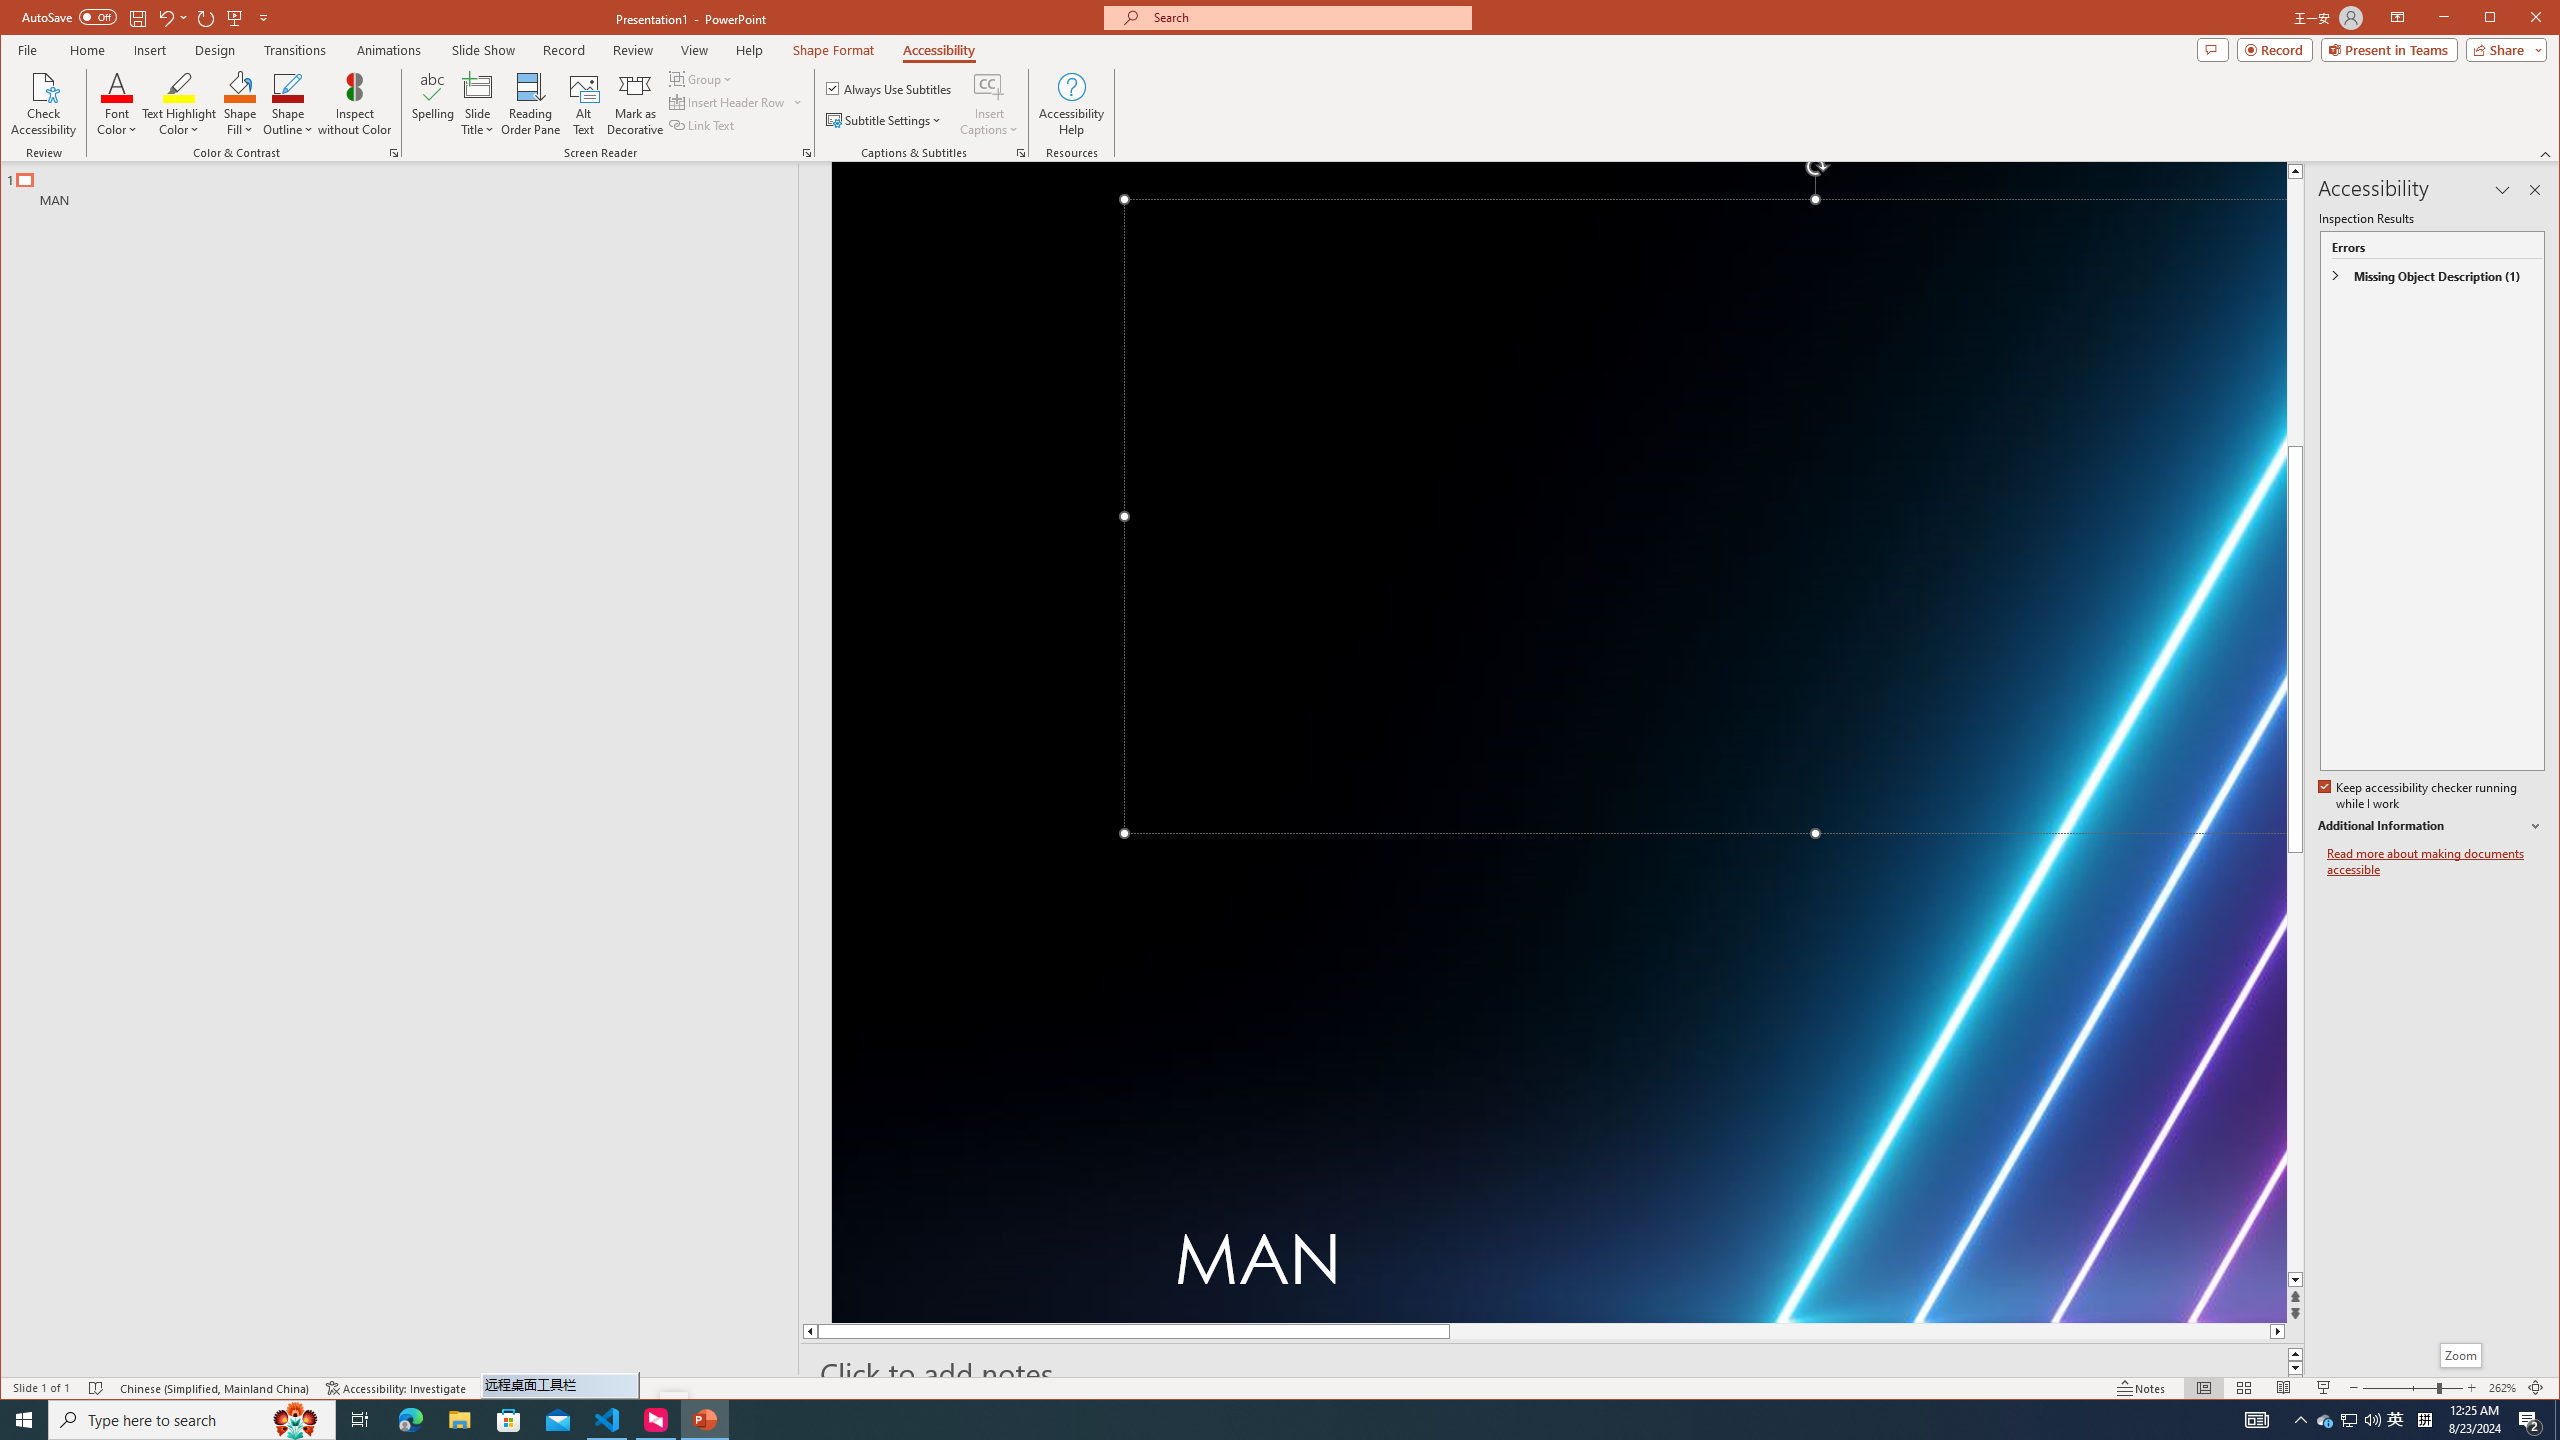 This screenshot has height=1440, width=2560. What do you see at coordinates (833, 50) in the screenshot?
I see `Shape Format` at bounding box center [833, 50].